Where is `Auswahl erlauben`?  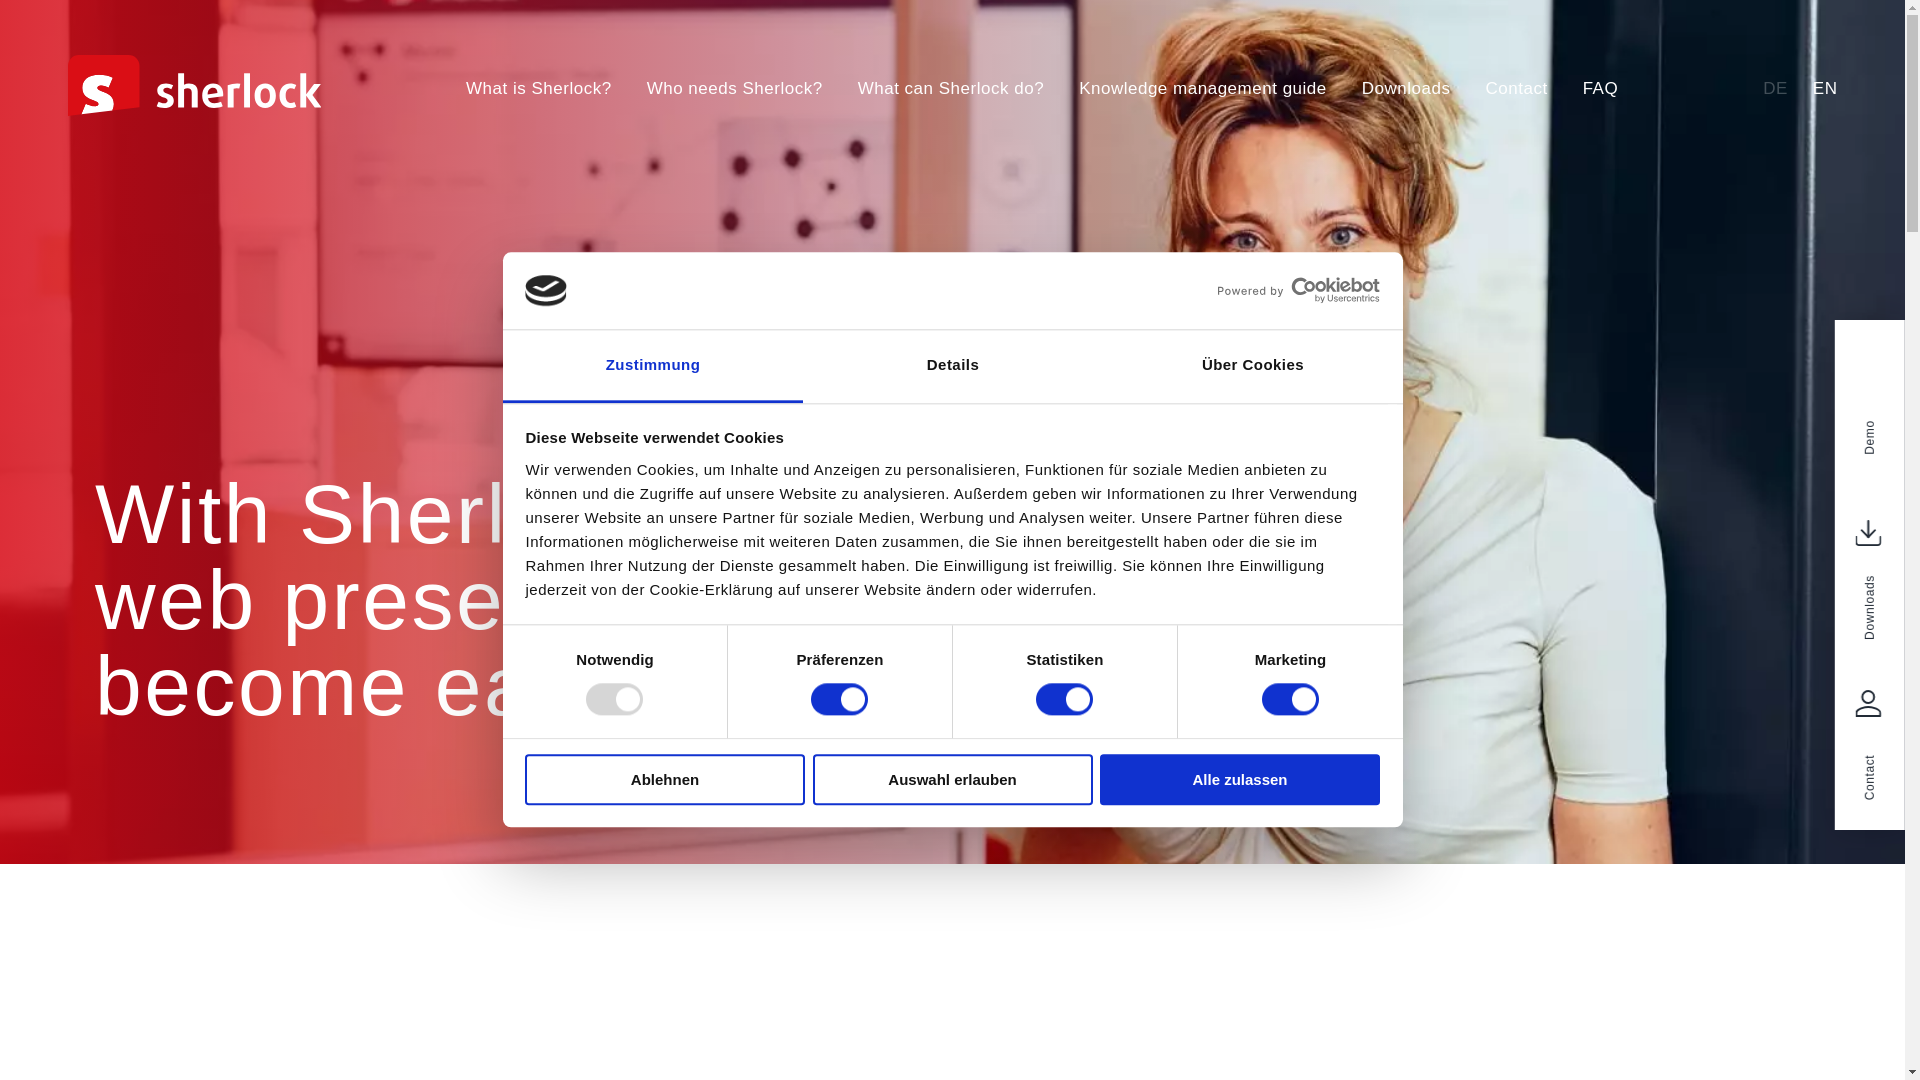 Auswahl erlauben is located at coordinates (952, 778).